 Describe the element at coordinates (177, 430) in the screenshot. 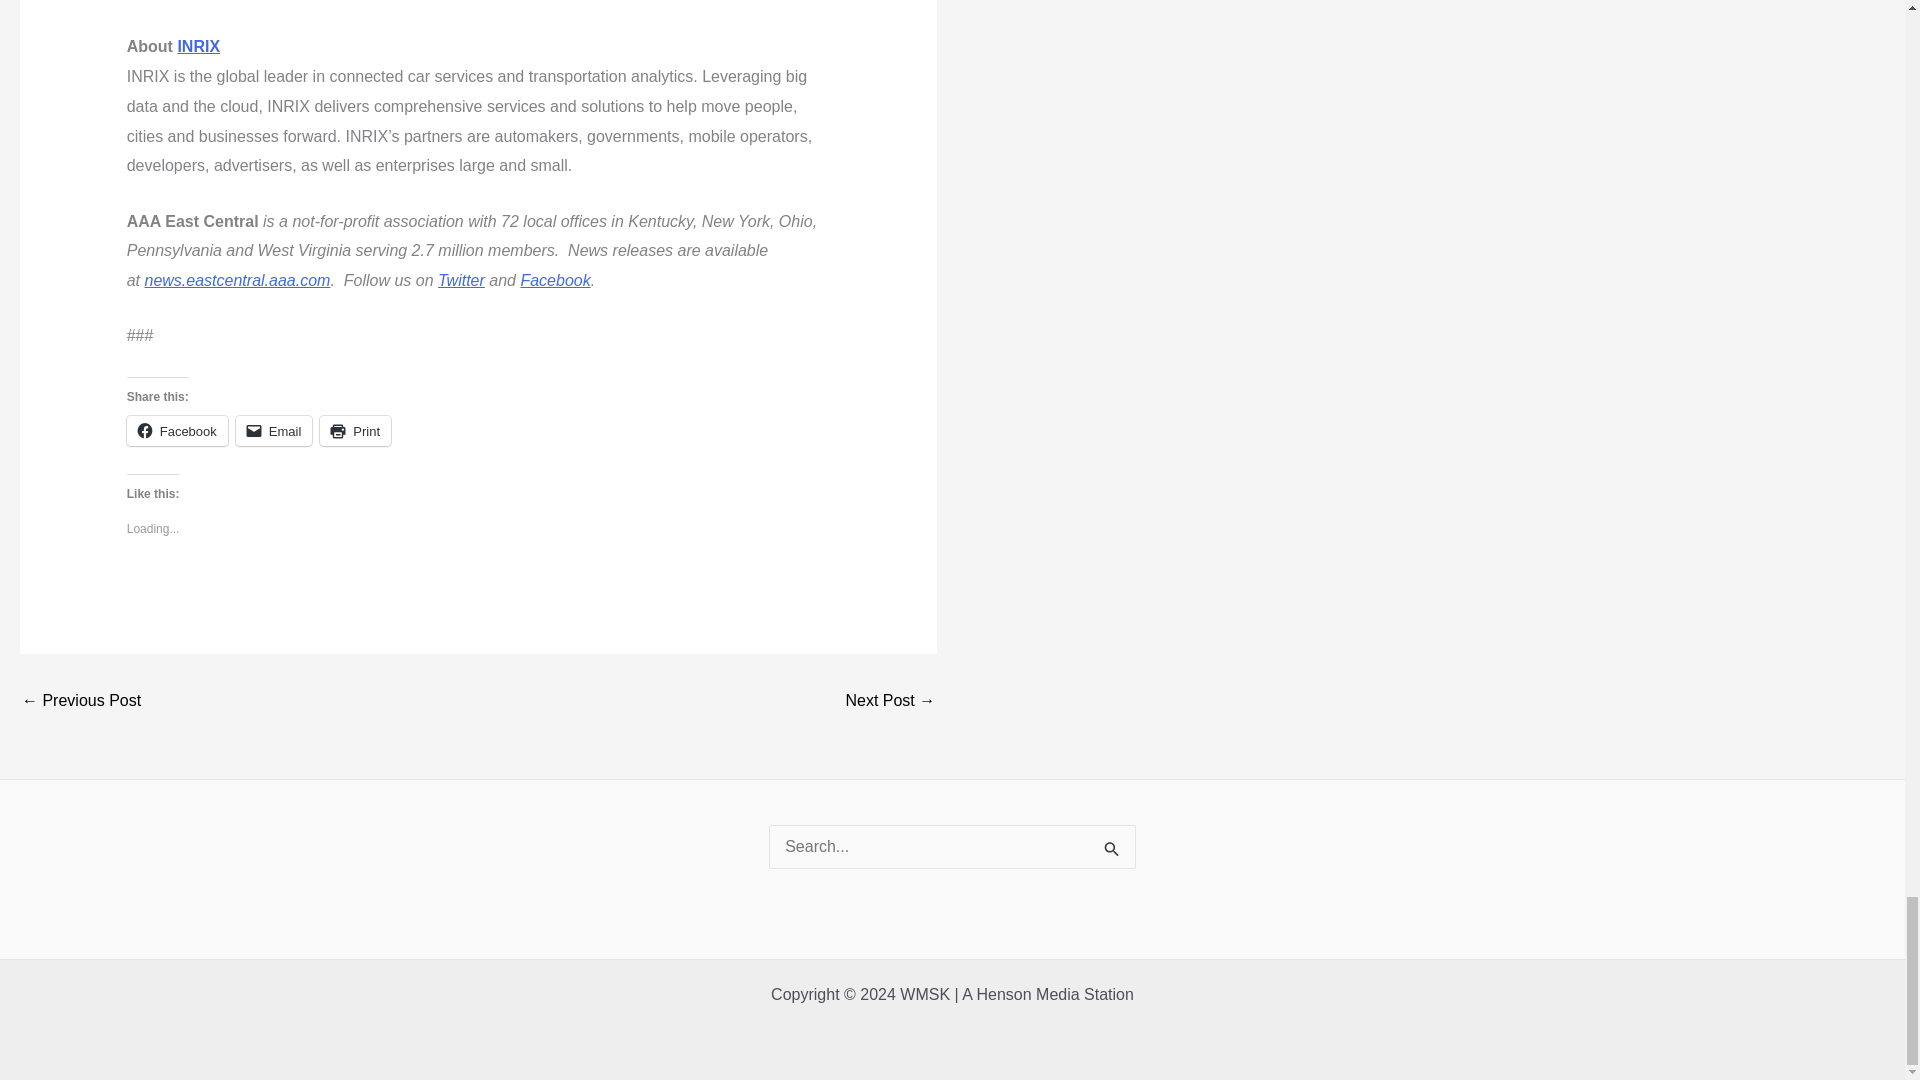

I see `Click to share on Facebook` at that location.